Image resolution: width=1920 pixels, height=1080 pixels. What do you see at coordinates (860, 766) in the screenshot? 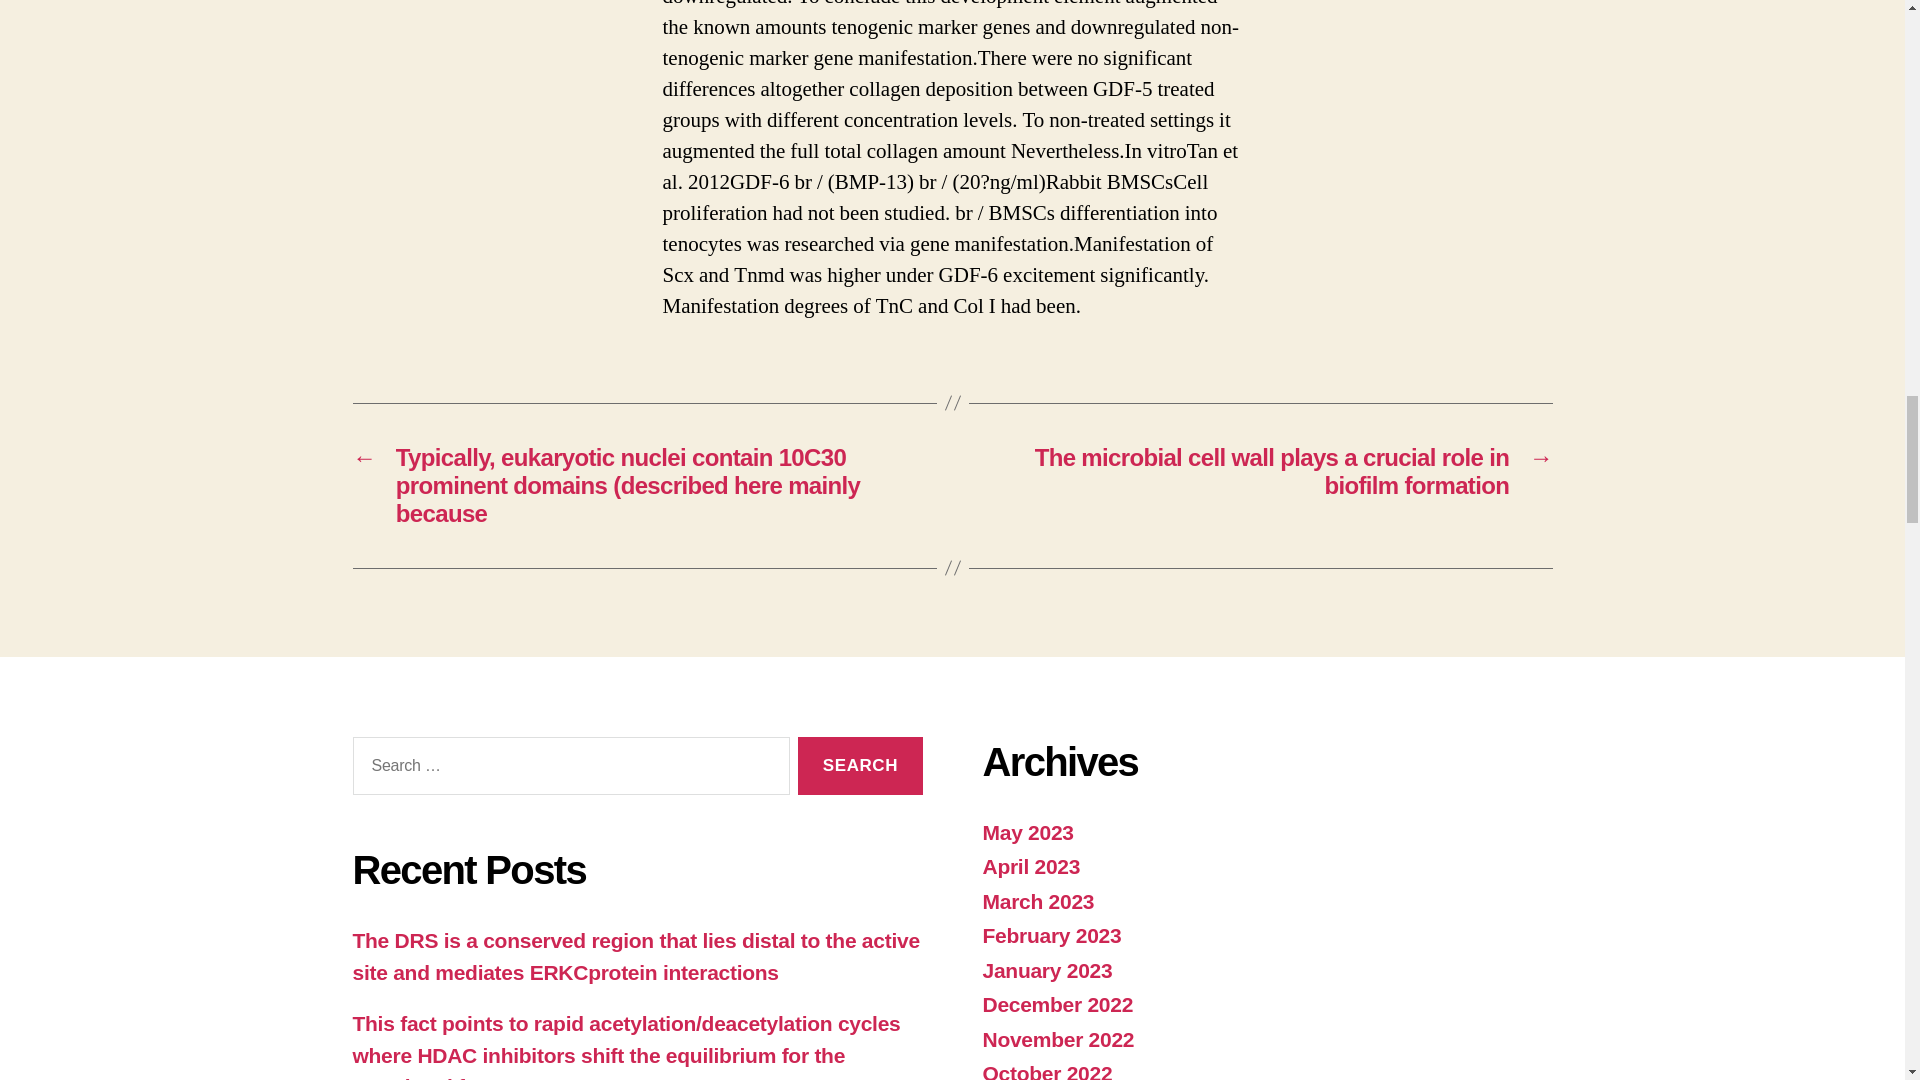
I see `Search` at bounding box center [860, 766].